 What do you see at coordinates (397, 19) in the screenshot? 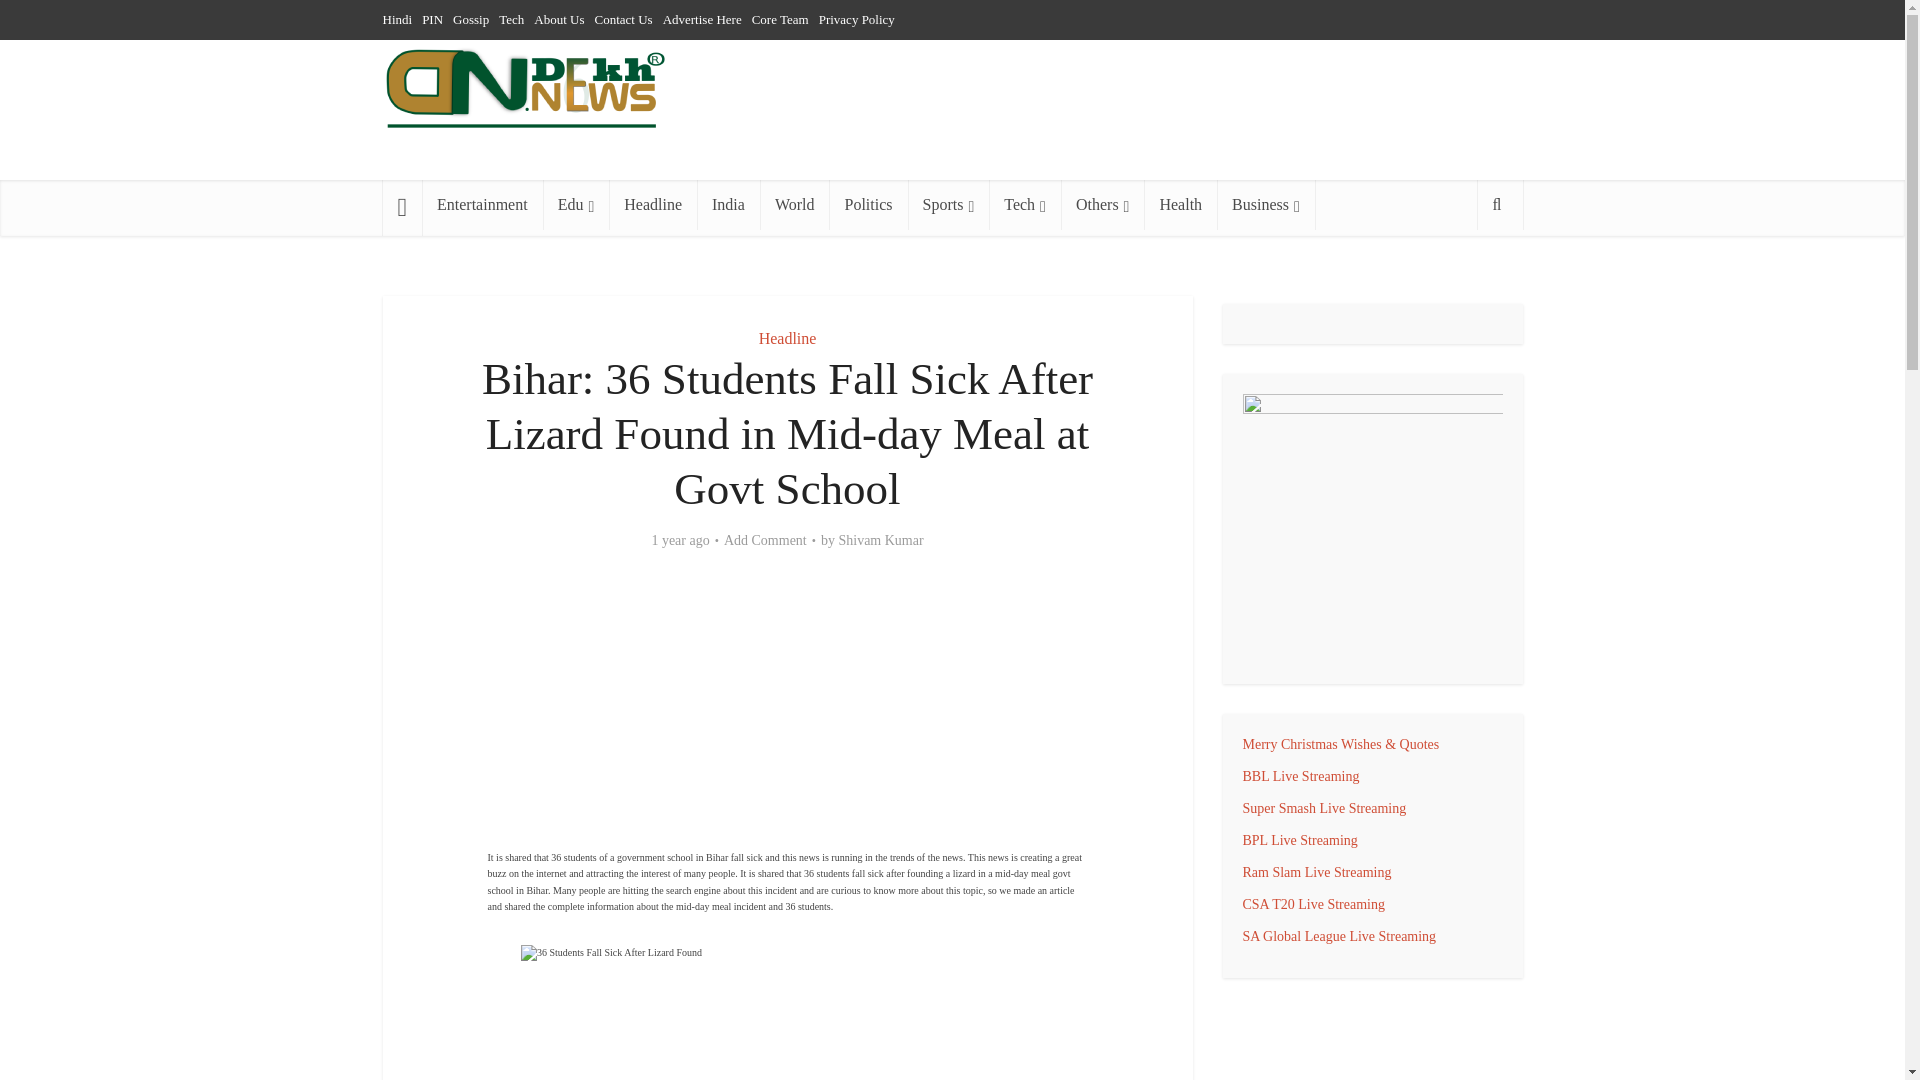
I see `Hindi` at bounding box center [397, 19].